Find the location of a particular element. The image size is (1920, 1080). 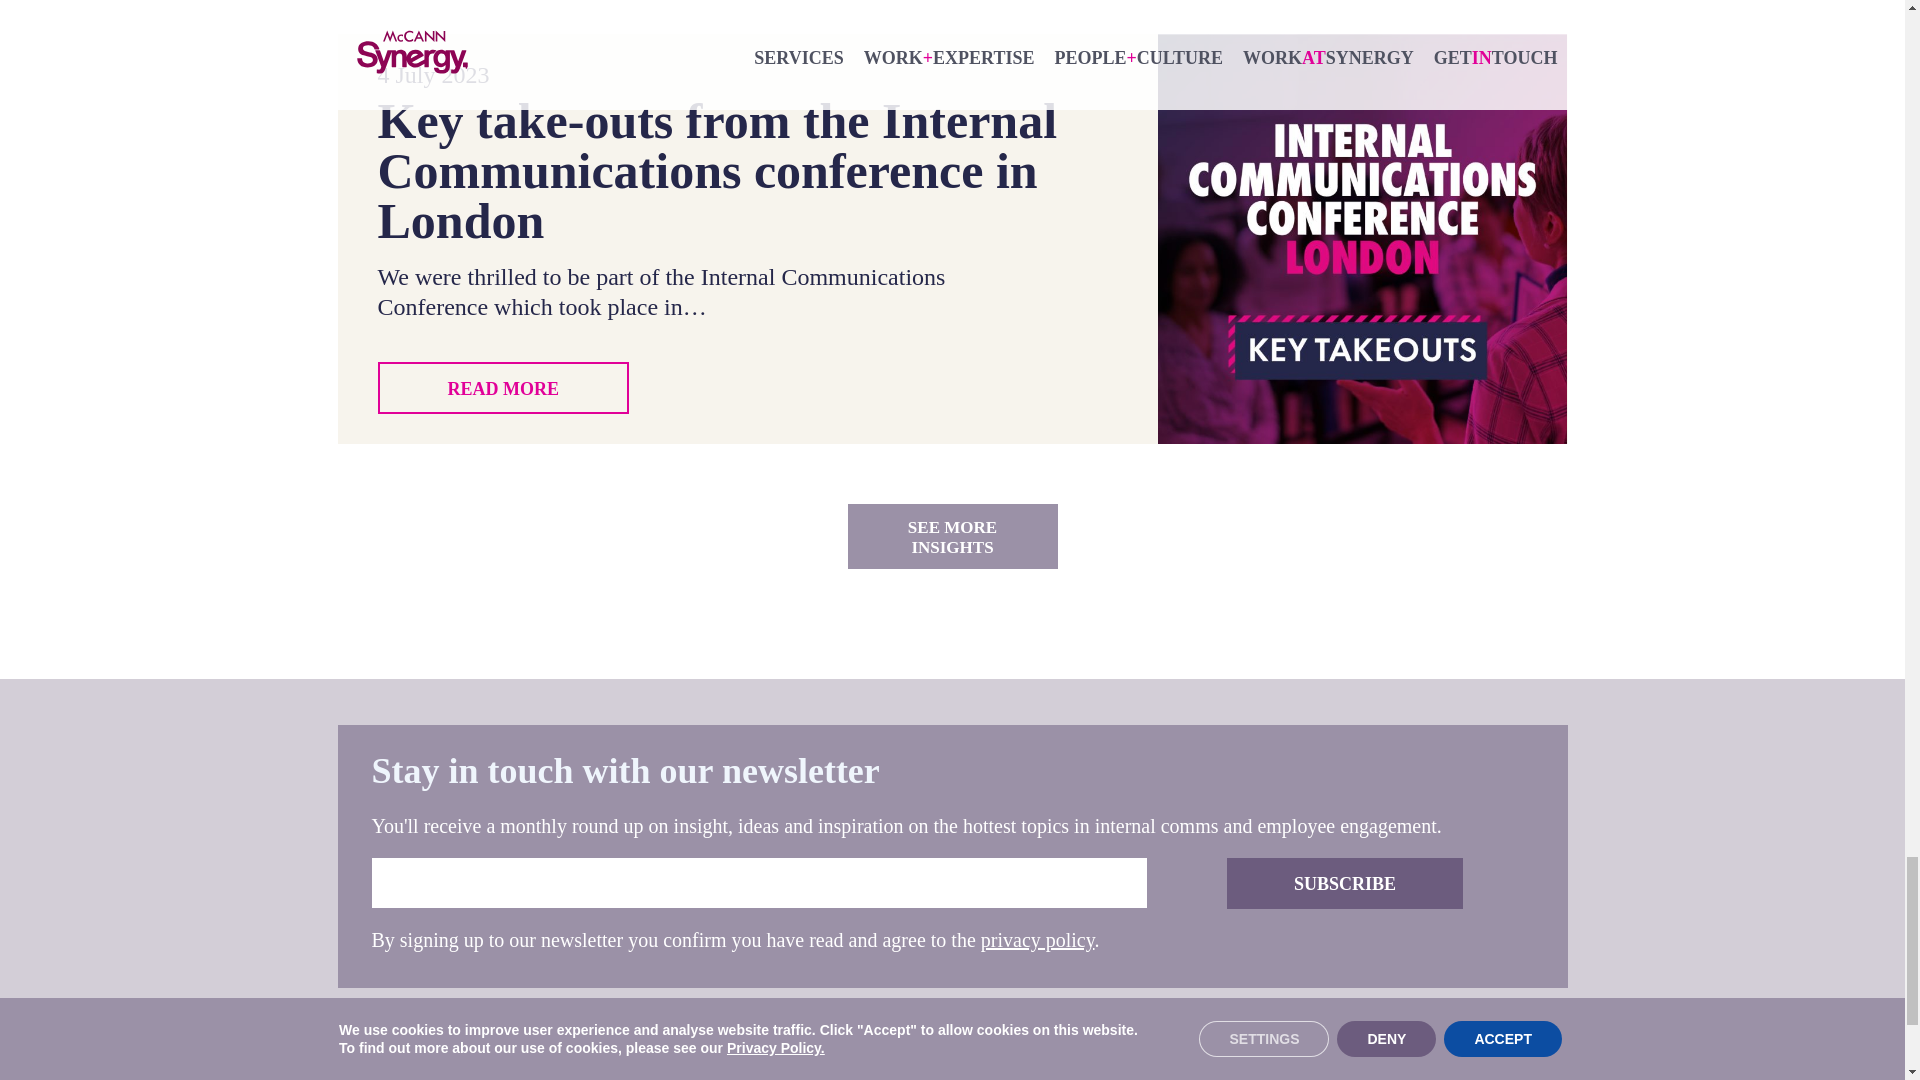

privacy policy is located at coordinates (1038, 940).